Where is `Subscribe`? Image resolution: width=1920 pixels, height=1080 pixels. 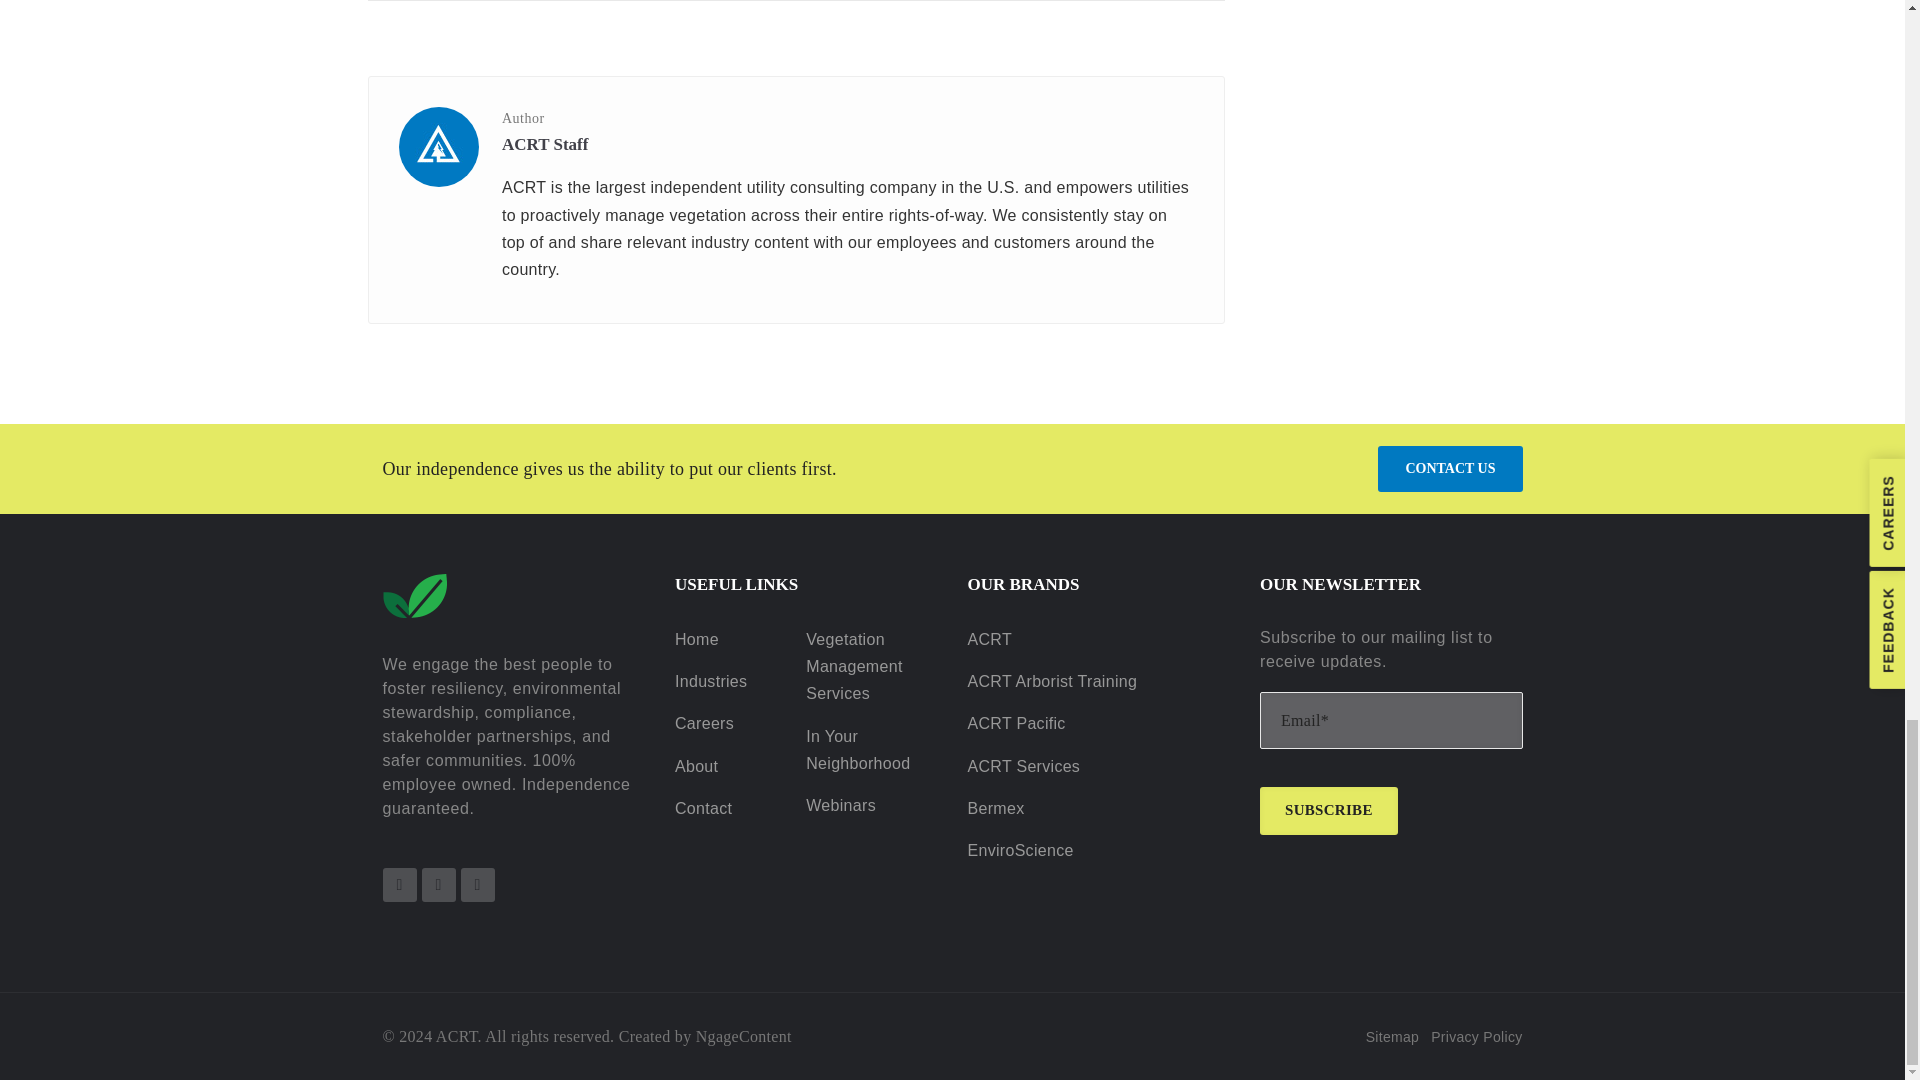
Subscribe is located at coordinates (1328, 810).